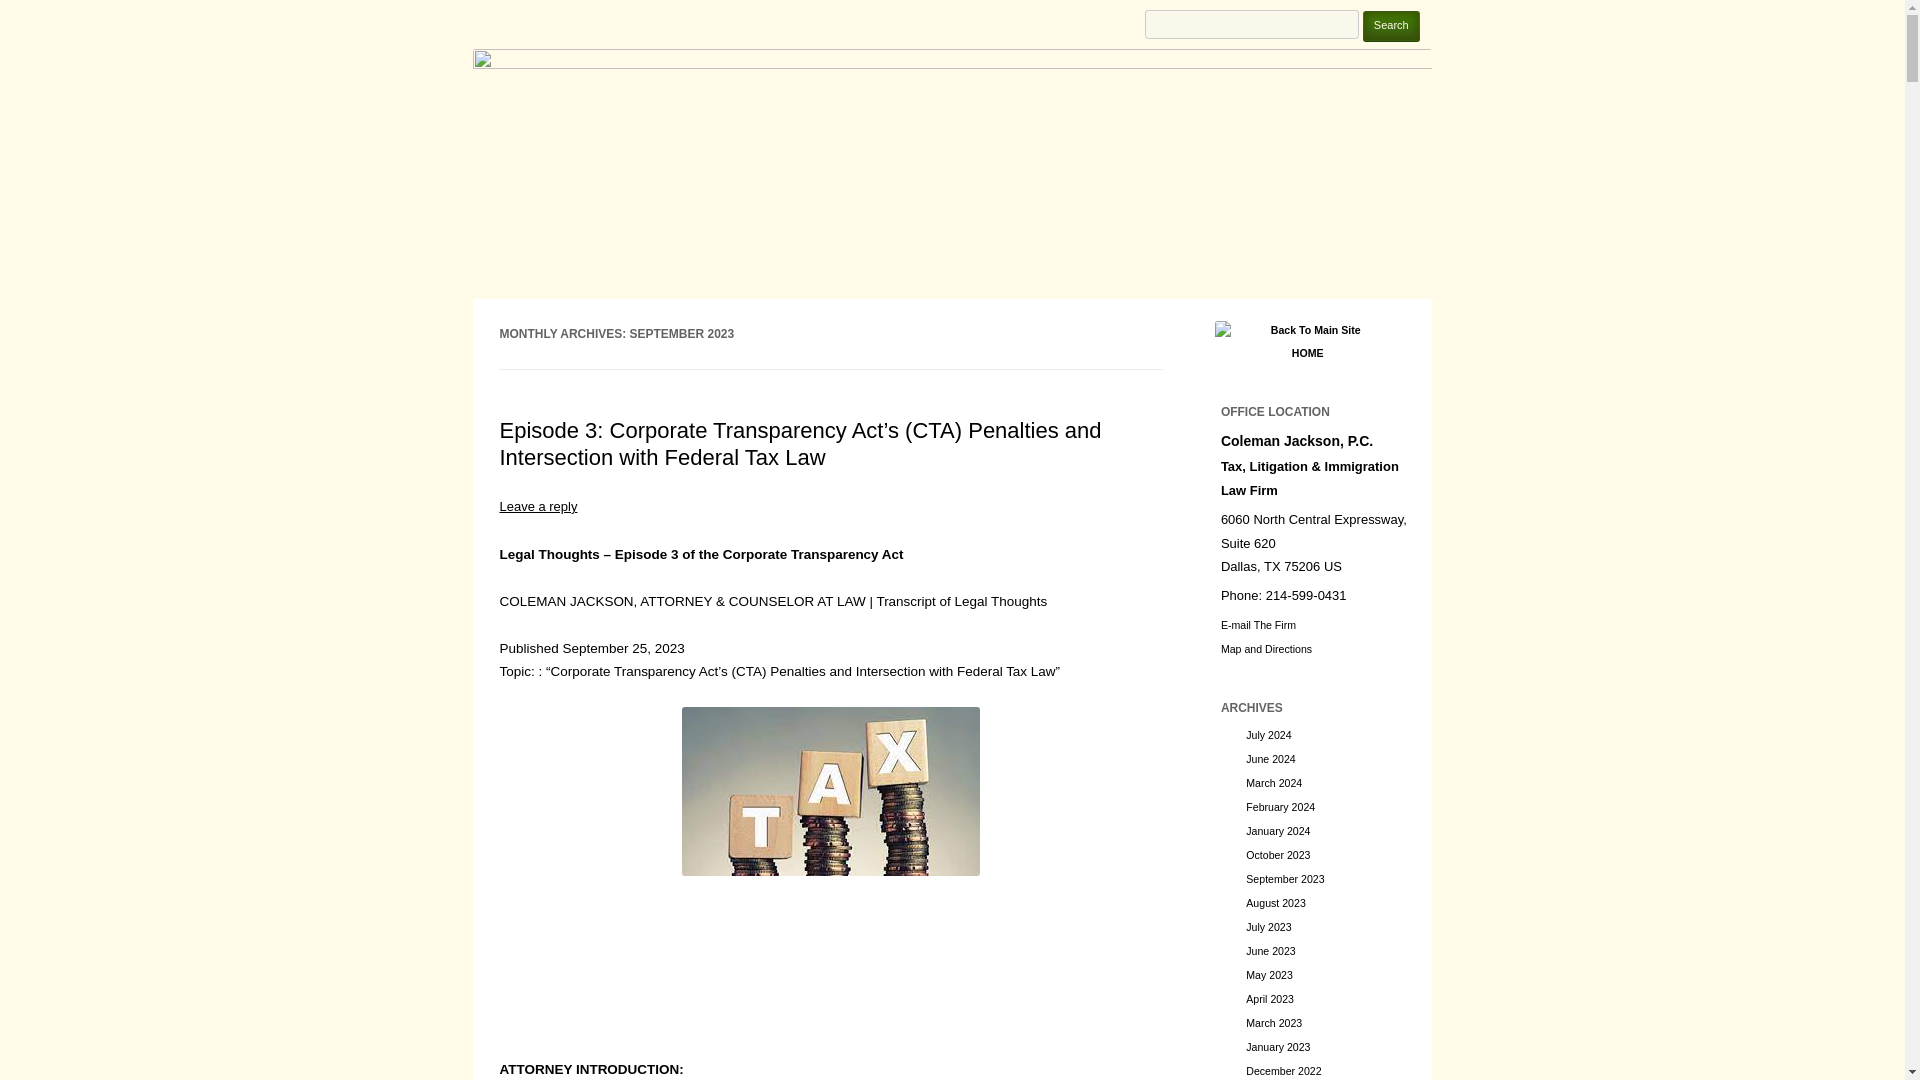 This screenshot has width=1920, height=1080. What do you see at coordinates (1268, 734) in the screenshot?
I see `July 2024` at bounding box center [1268, 734].